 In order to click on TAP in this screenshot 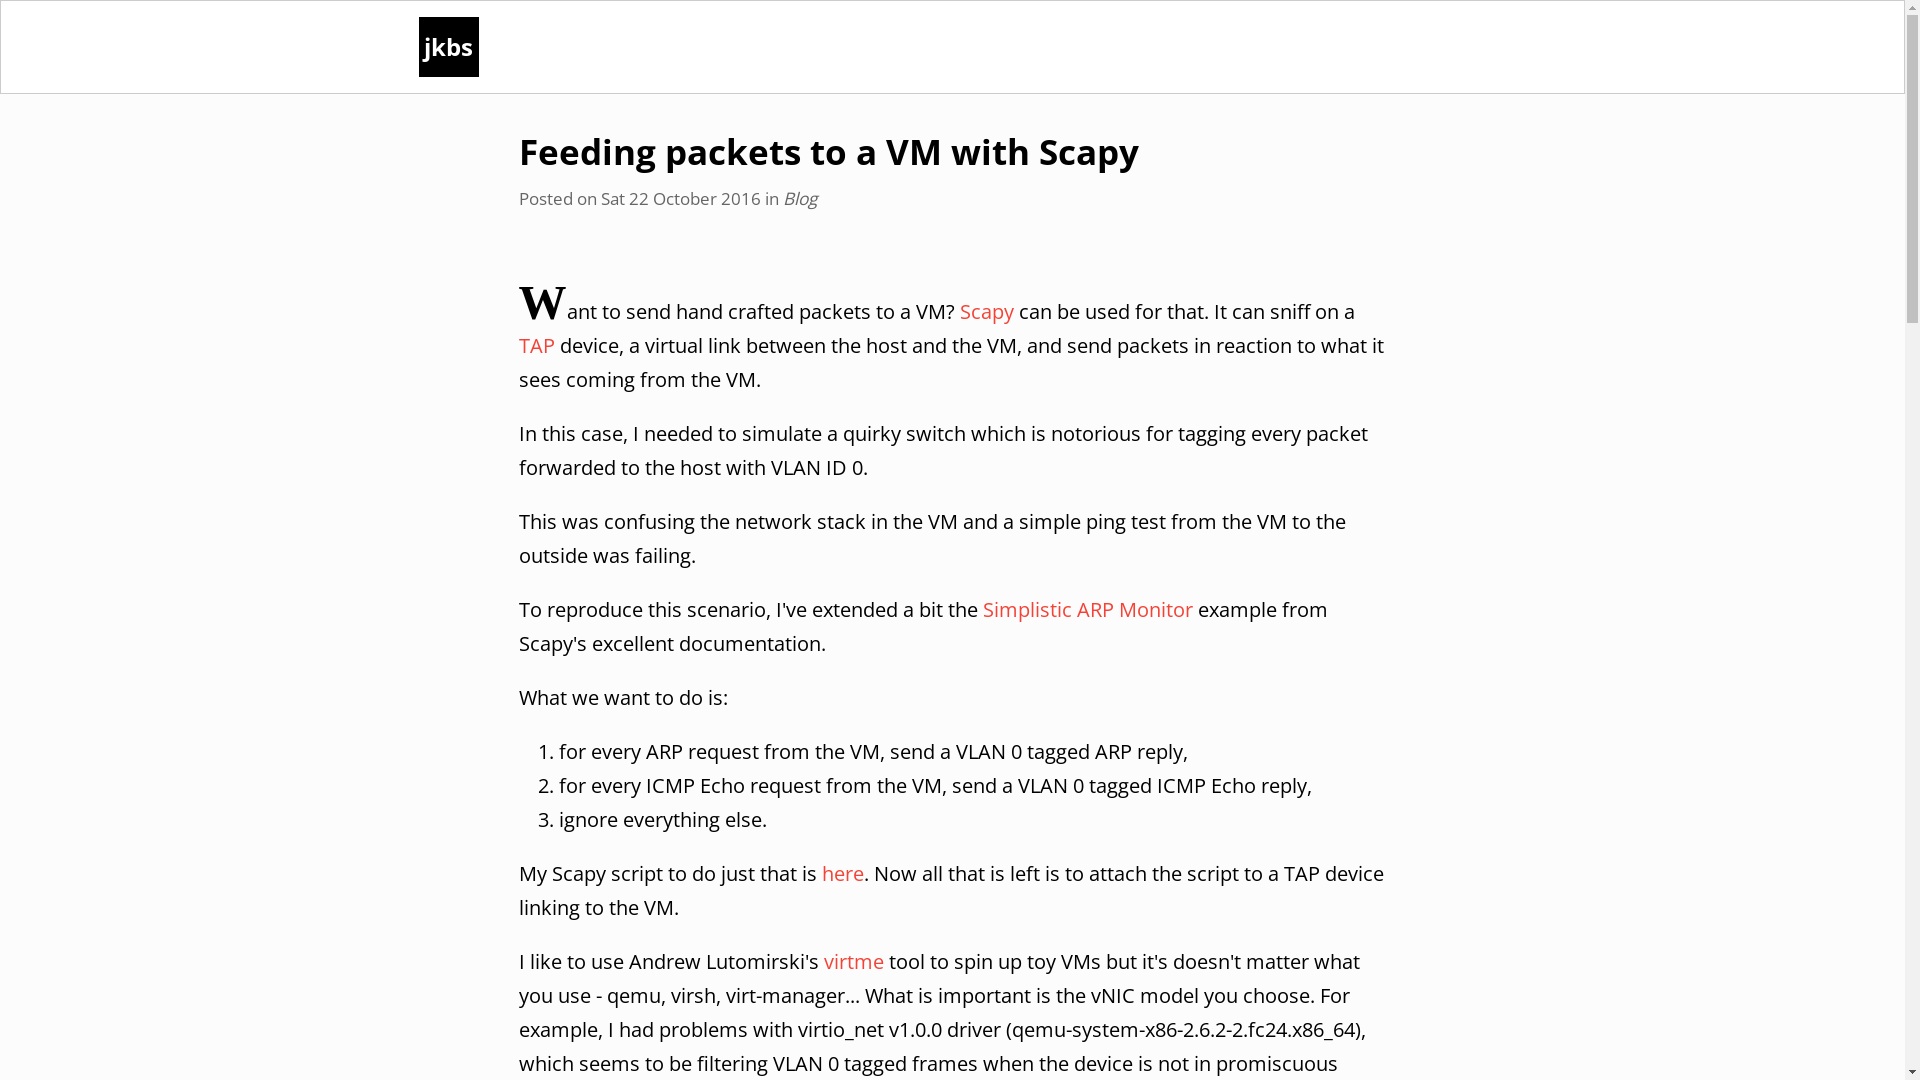, I will do `click(536, 346)`.